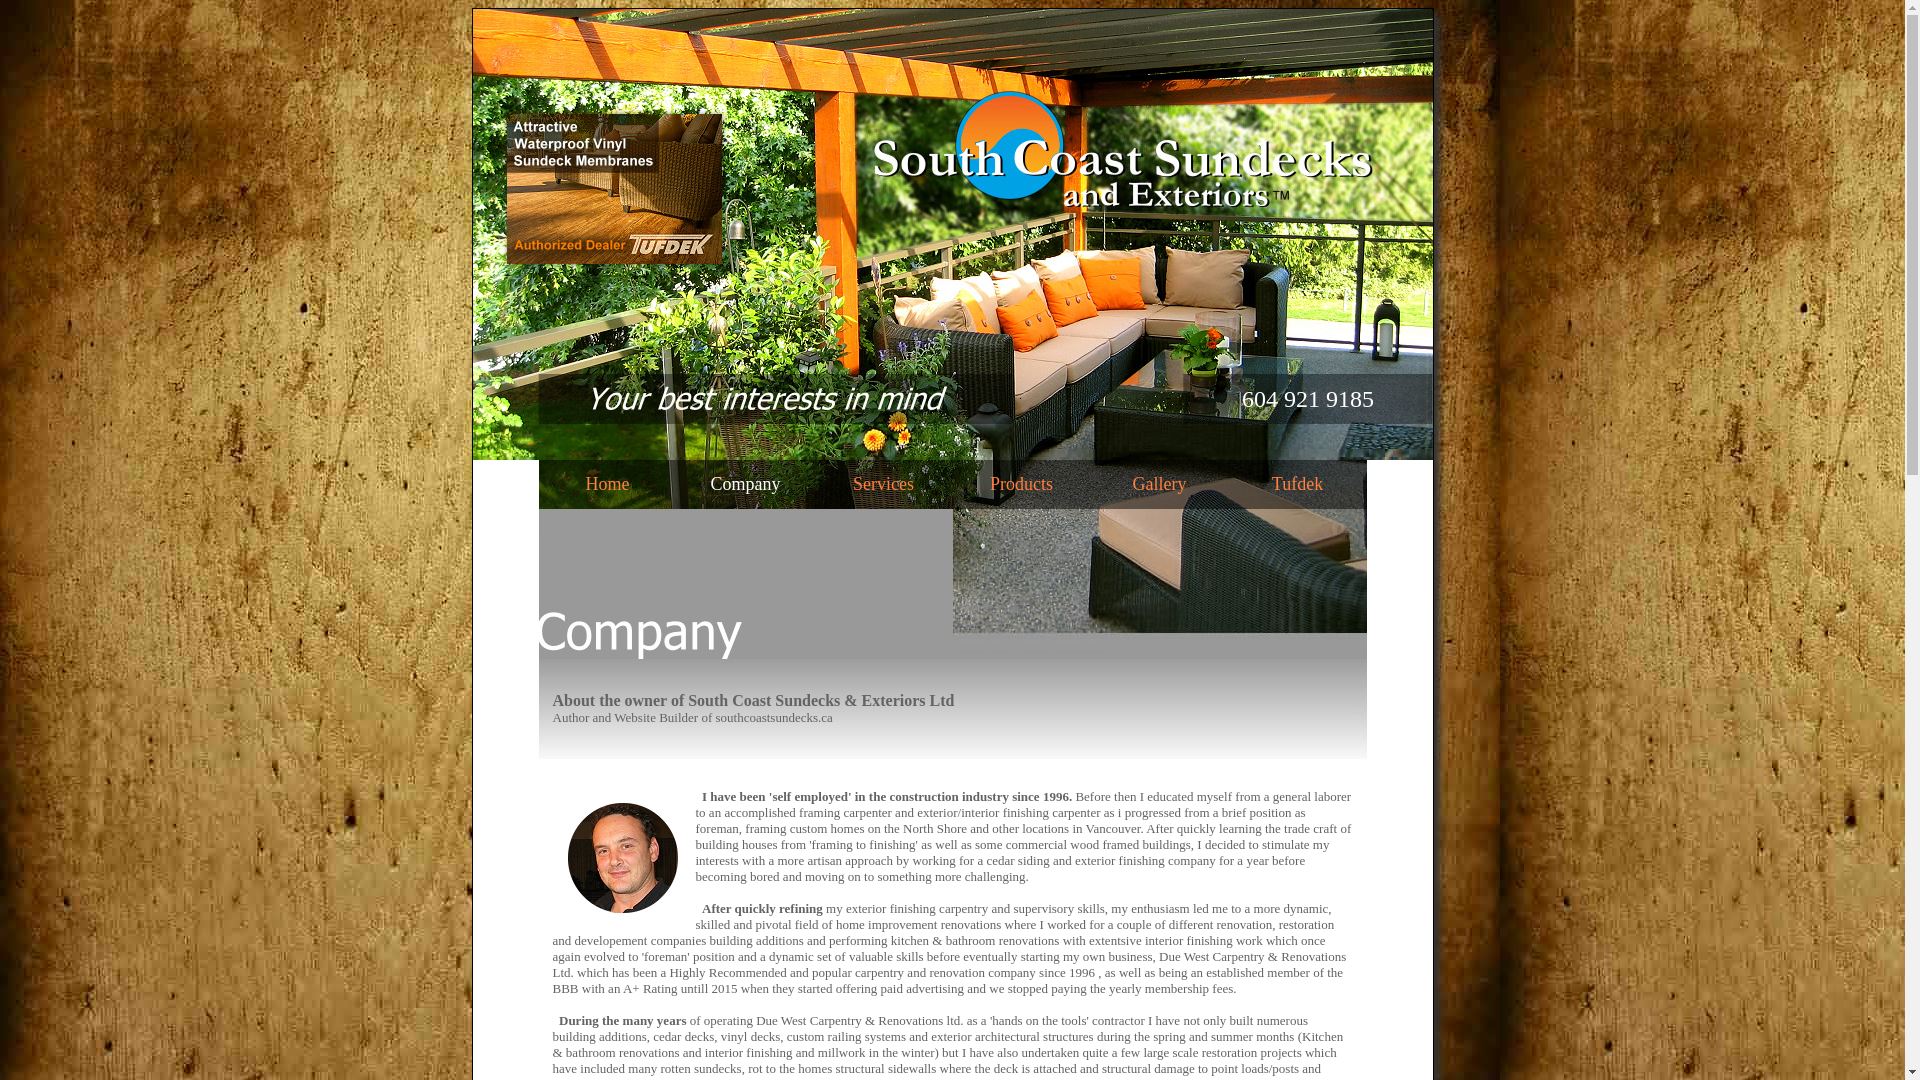 The height and width of the screenshot is (1080, 1920). I want to click on Tufdek, so click(1296, 484).